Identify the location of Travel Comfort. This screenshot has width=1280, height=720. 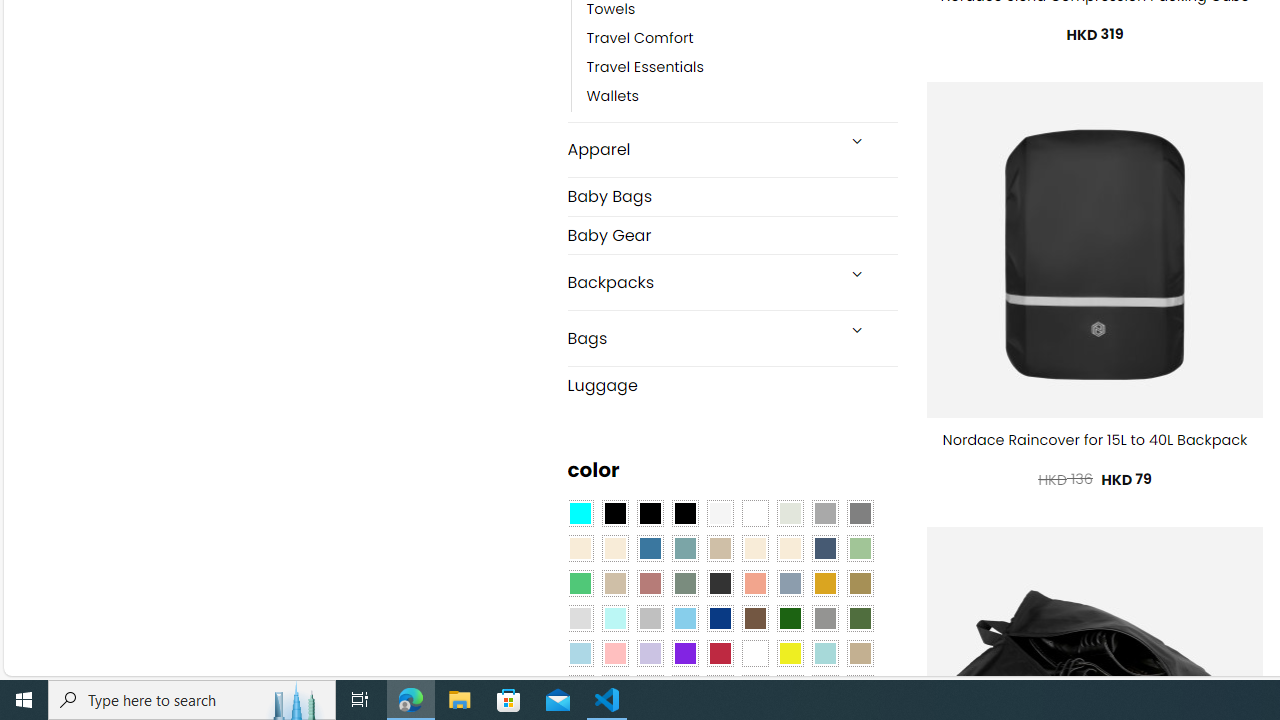
(640, 38).